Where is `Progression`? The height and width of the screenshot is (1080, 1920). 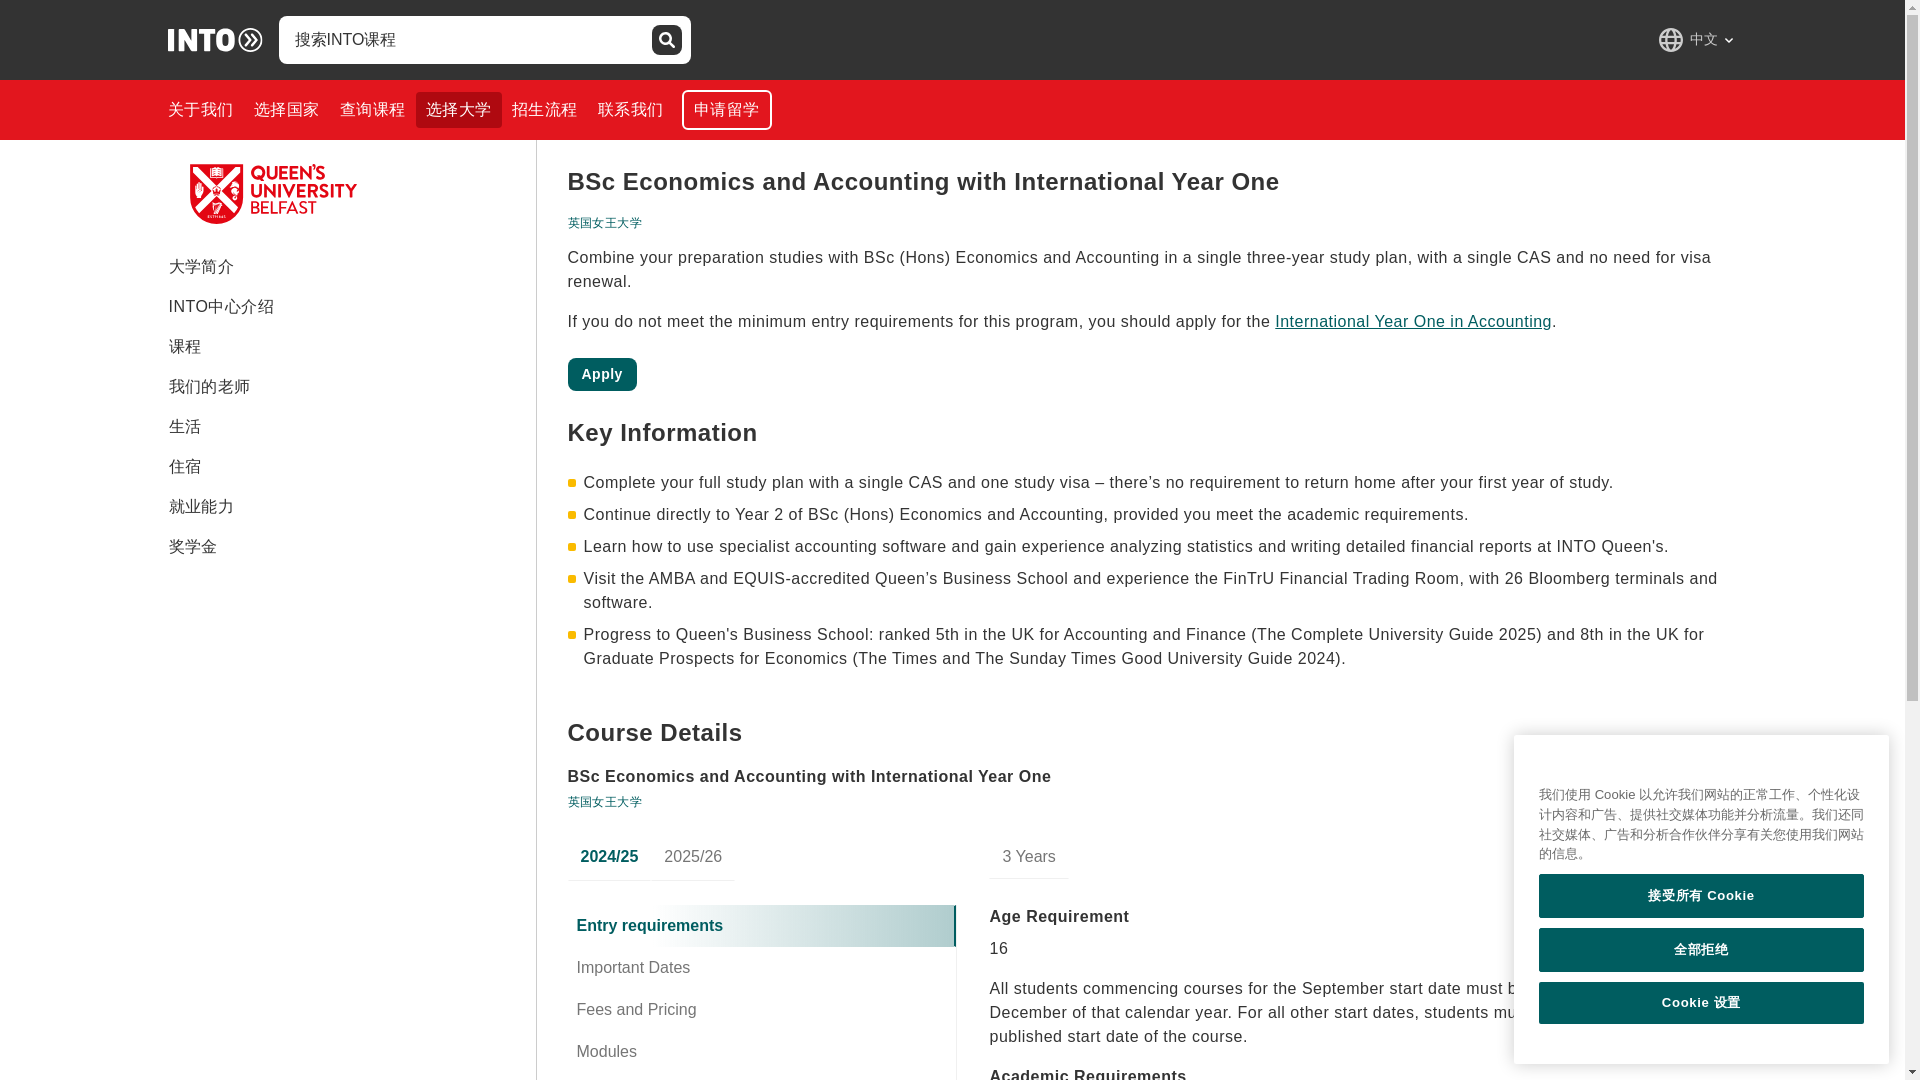
Progression is located at coordinates (762, 1076).